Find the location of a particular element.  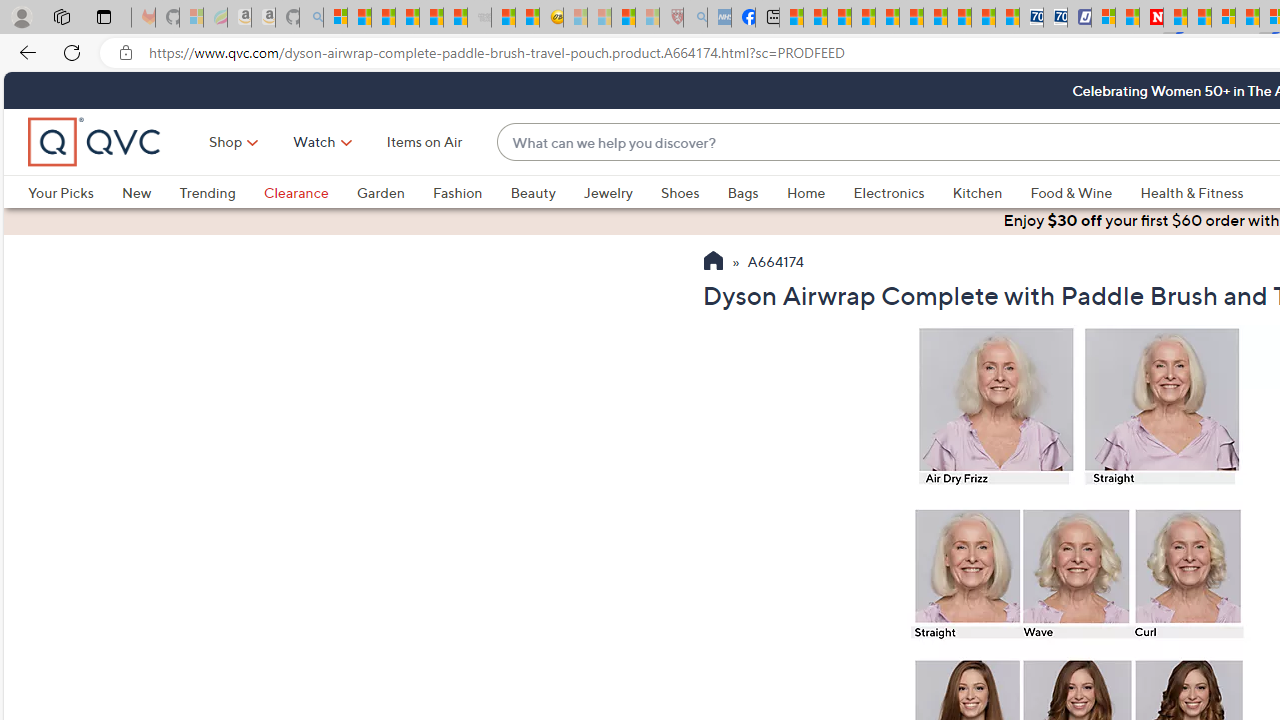

New is located at coordinates (136, 192).